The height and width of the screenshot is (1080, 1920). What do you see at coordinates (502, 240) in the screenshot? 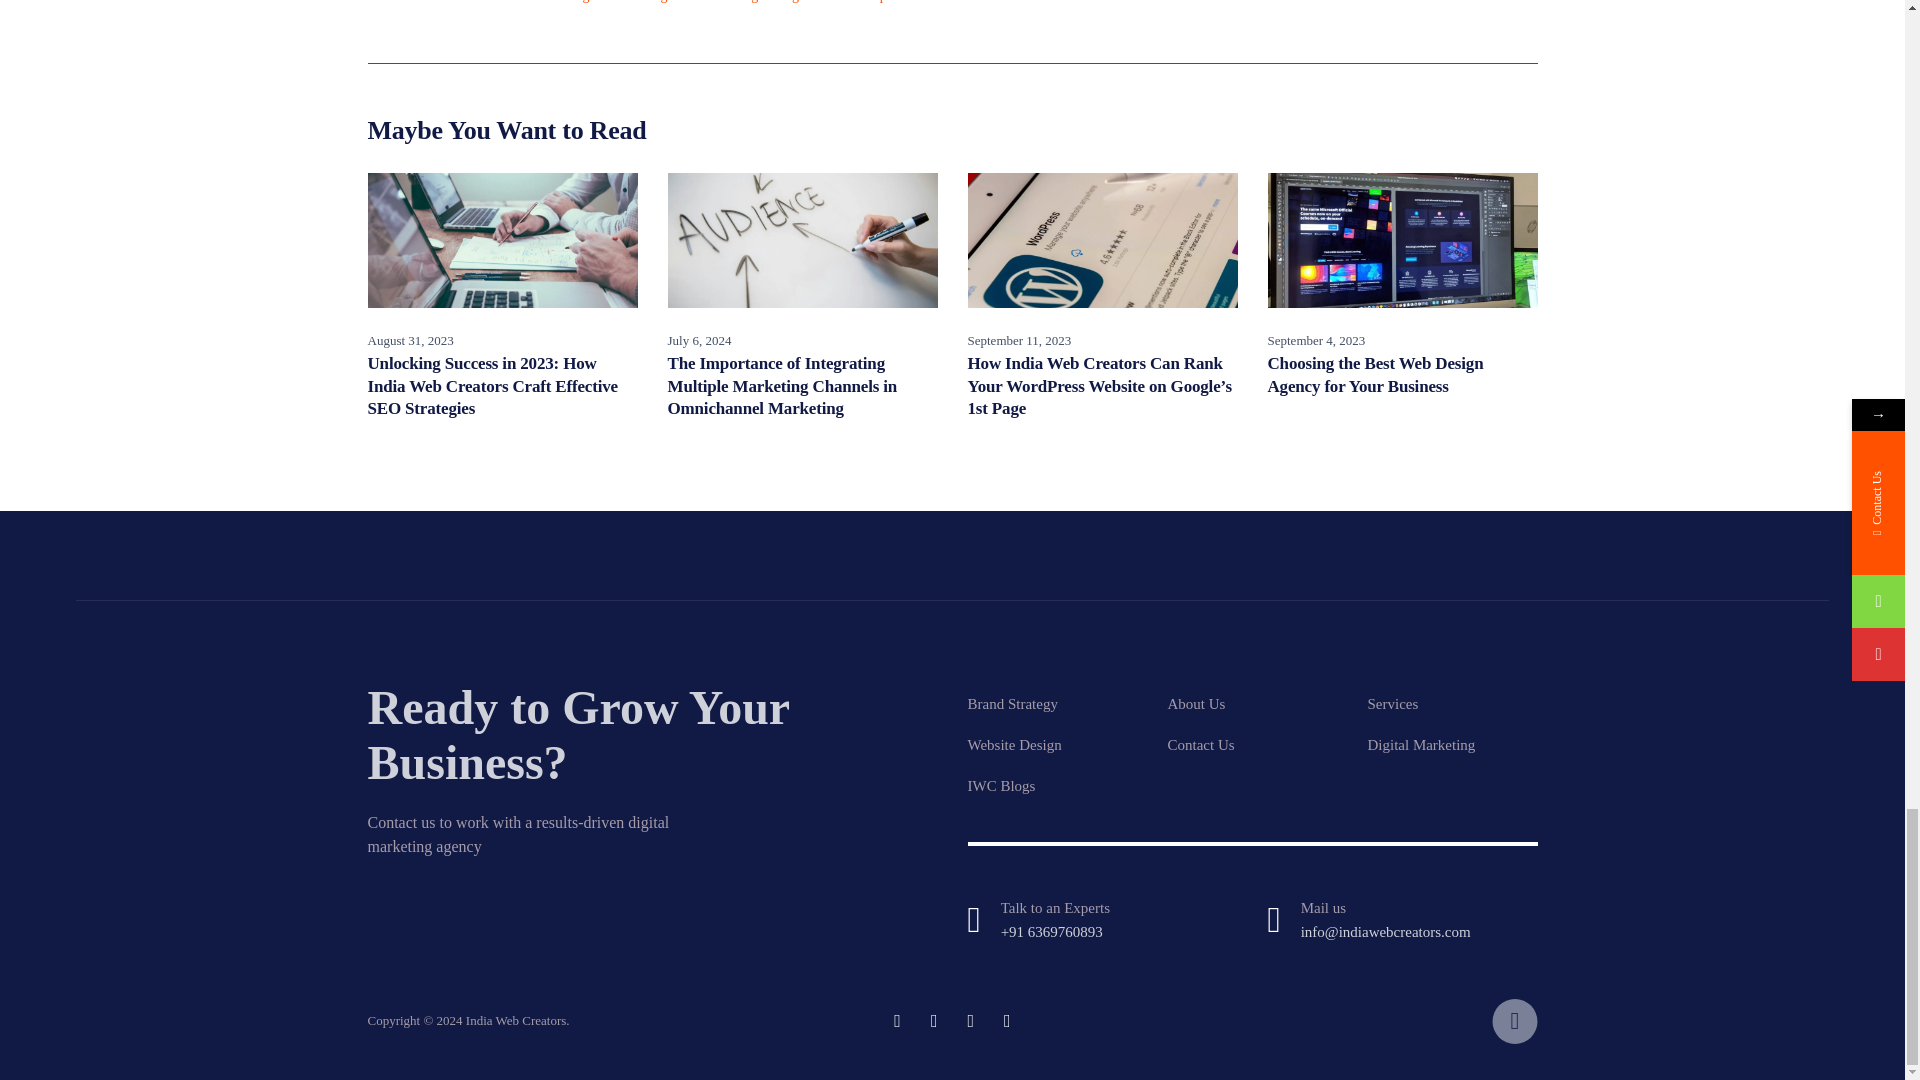
I see `image-1693468158` at bounding box center [502, 240].